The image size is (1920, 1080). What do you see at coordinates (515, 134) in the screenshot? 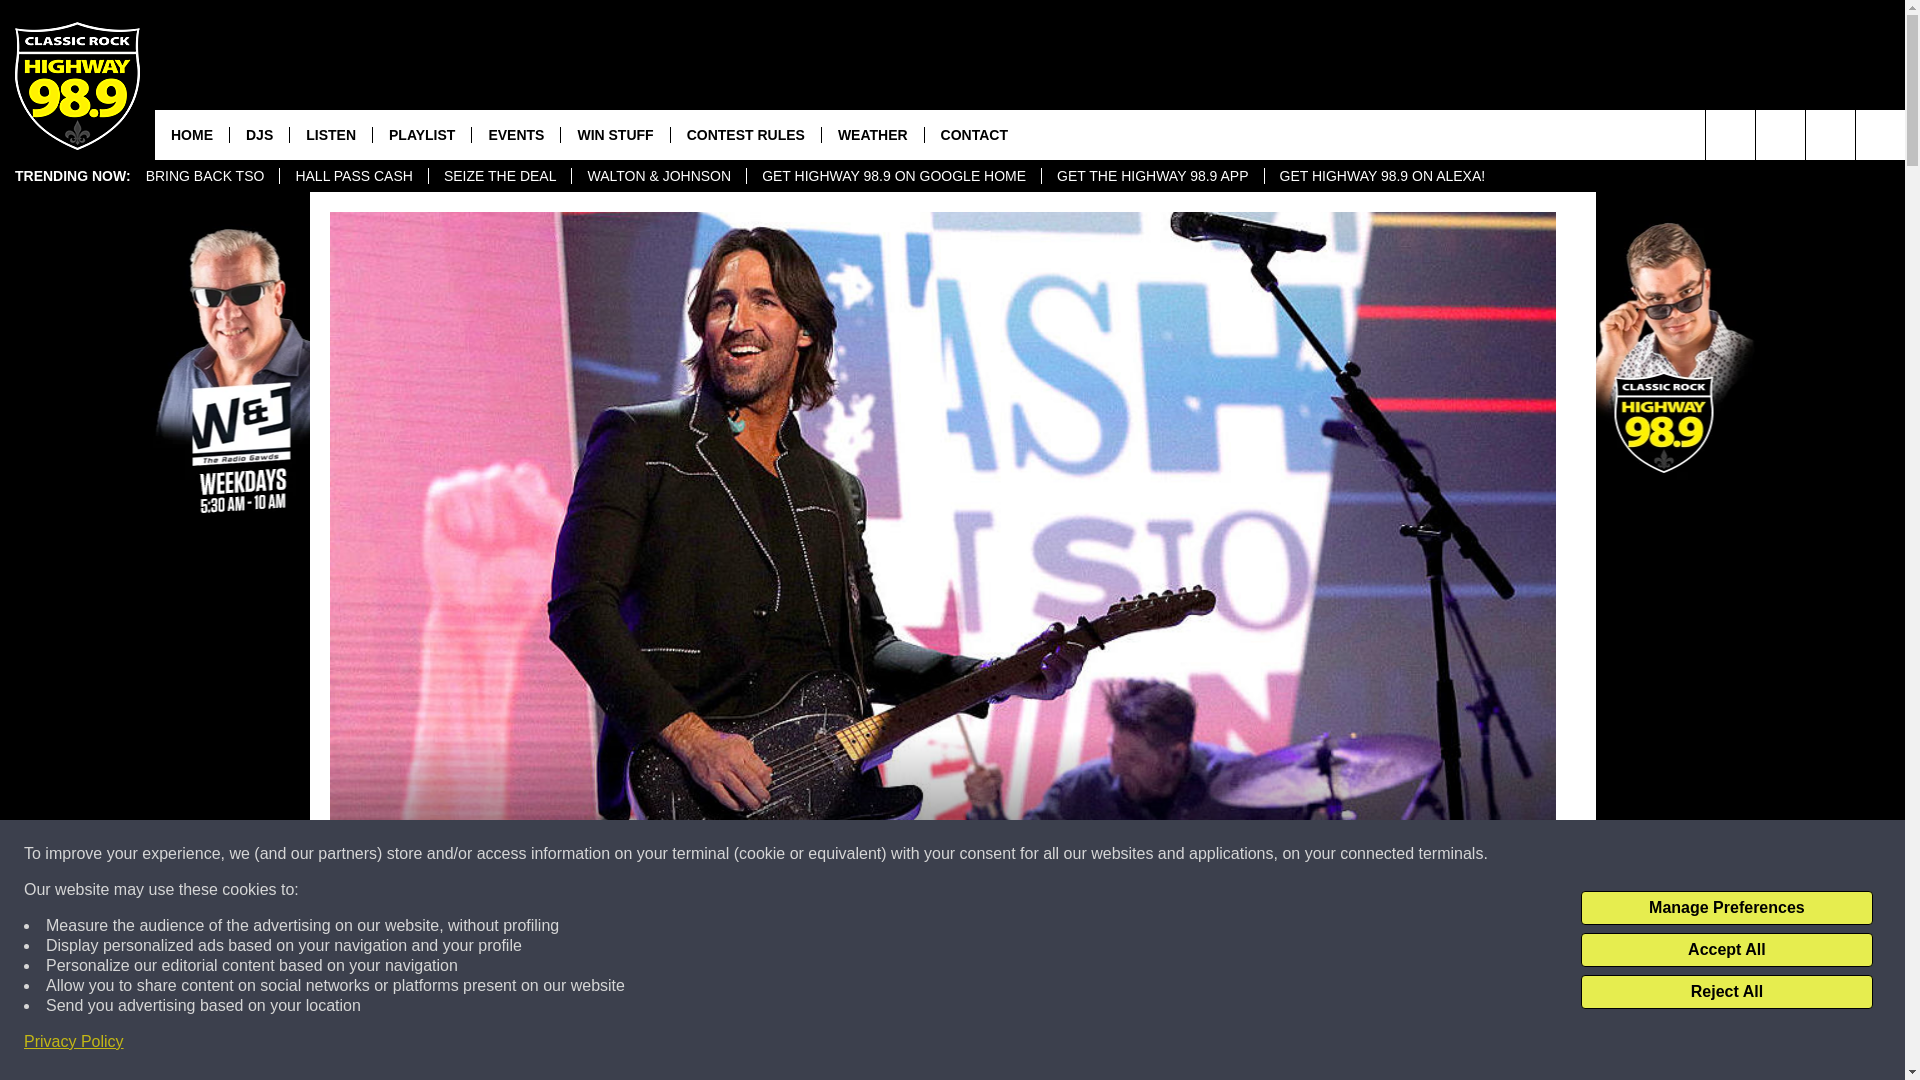
I see `EVENTS` at bounding box center [515, 134].